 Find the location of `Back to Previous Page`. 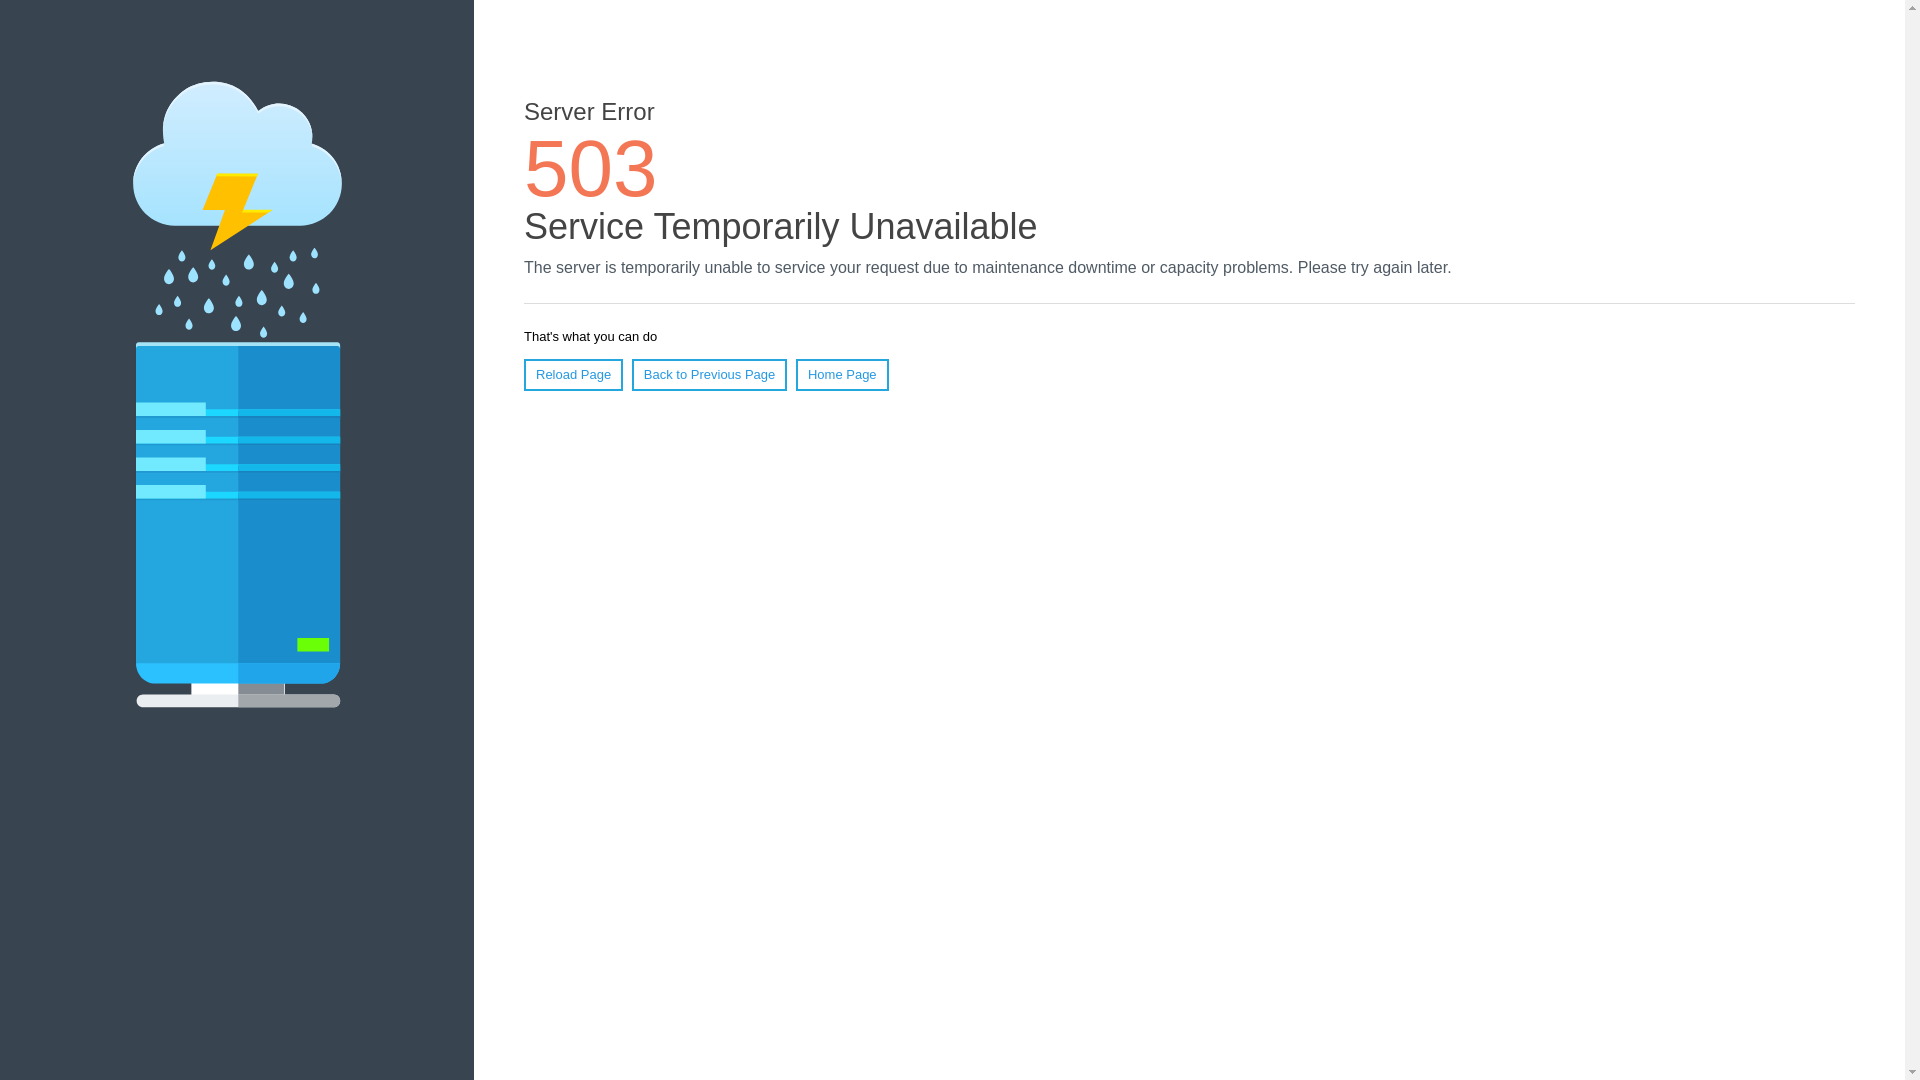

Back to Previous Page is located at coordinates (709, 374).